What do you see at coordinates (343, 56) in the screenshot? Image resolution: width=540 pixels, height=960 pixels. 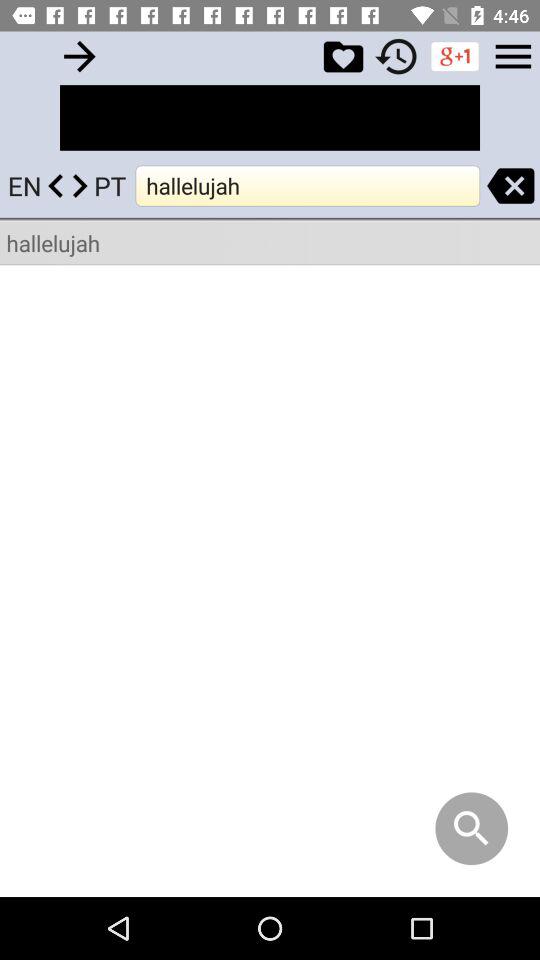 I see `favorite button` at bounding box center [343, 56].